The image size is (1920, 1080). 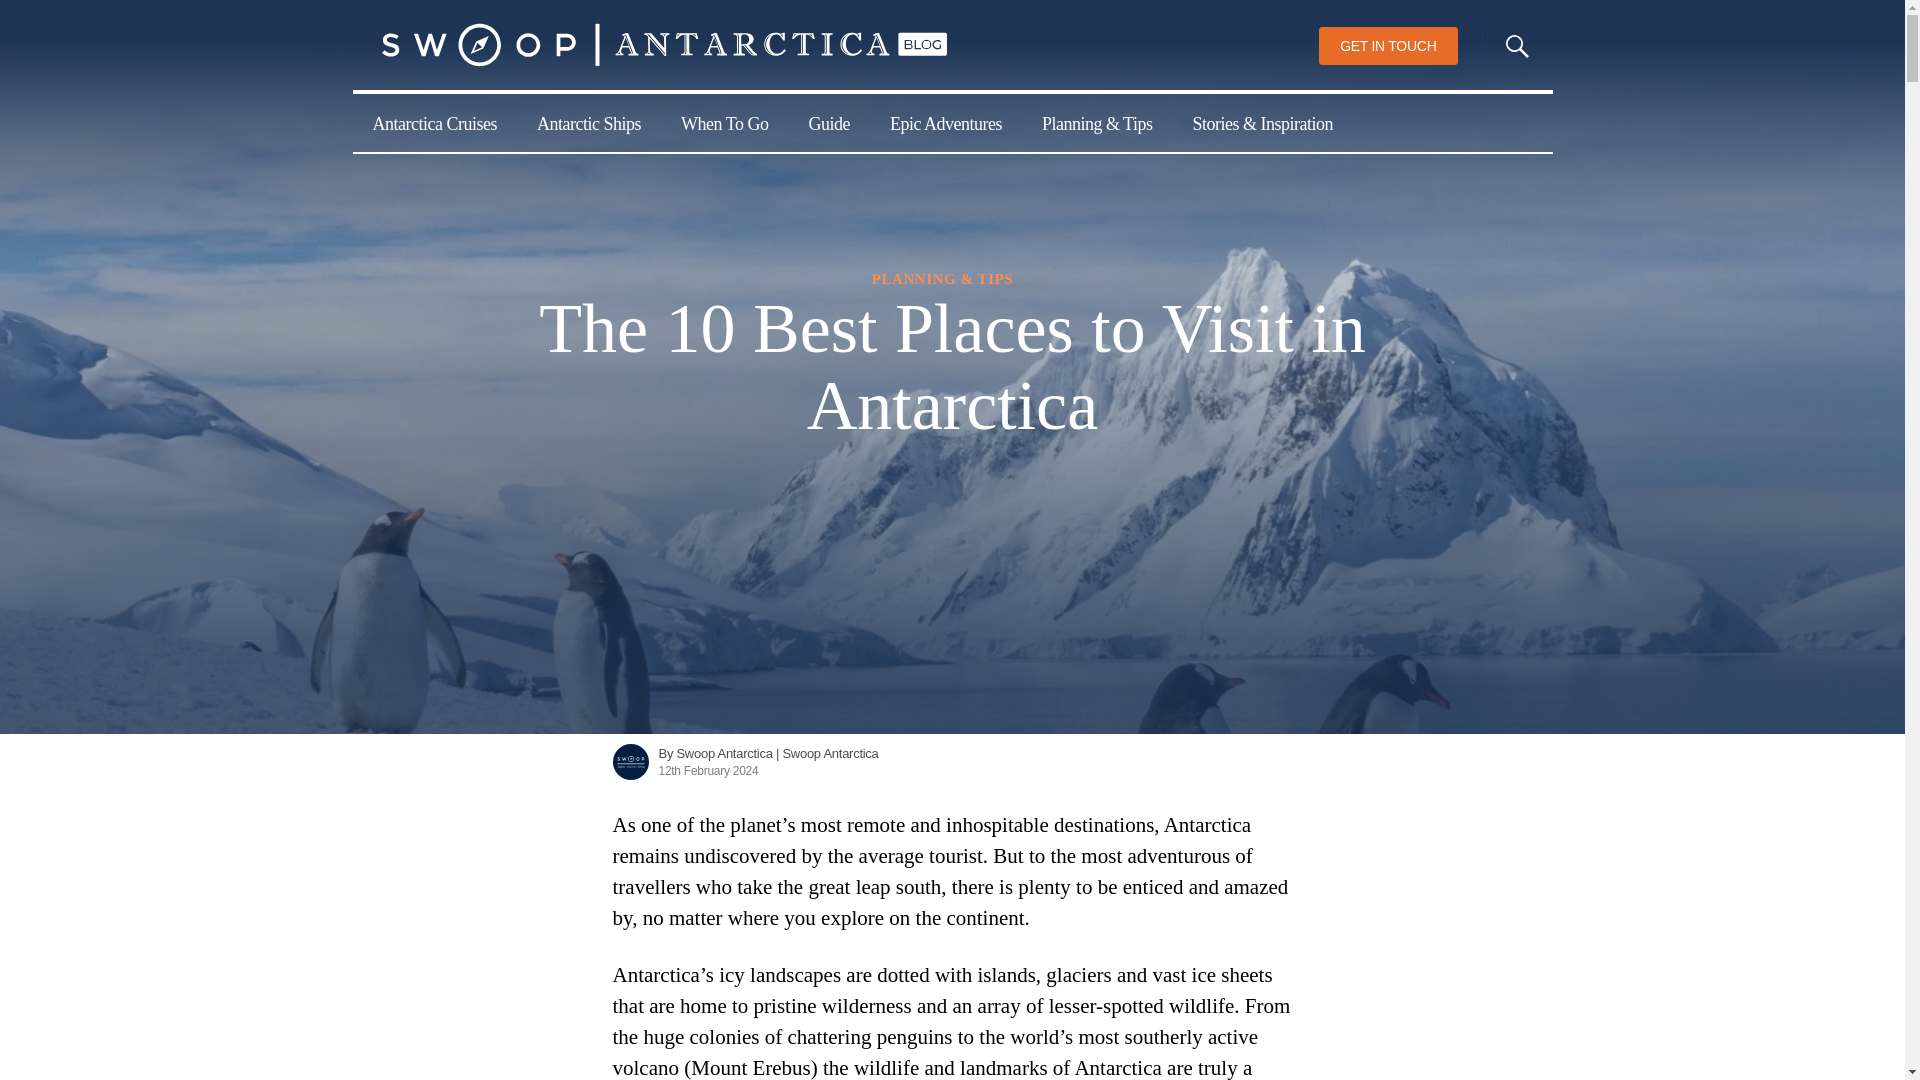 What do you see at coordinates (434, 122) in the screenshot?
I see `Antarctica Cruises` at bounding box center [434, 122].